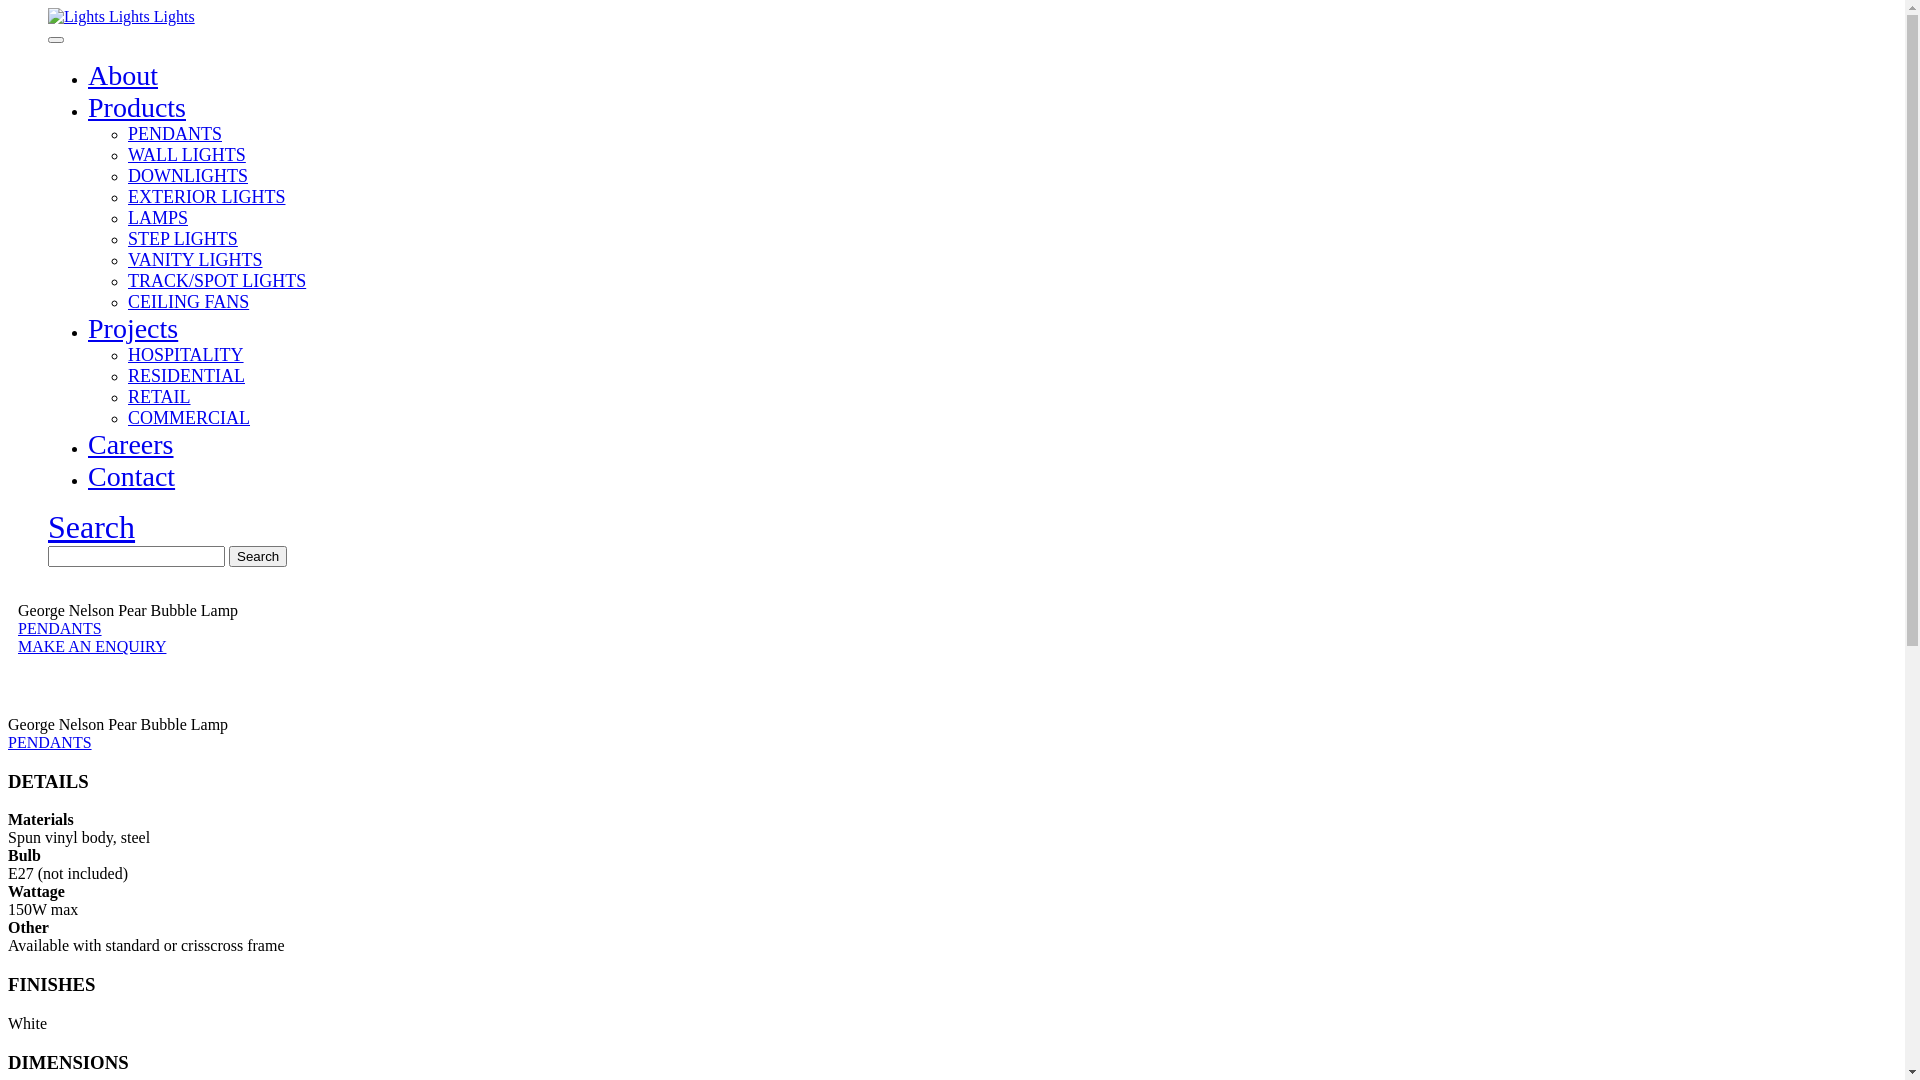 The image size is (1920, 1080). What do you see at coordinates (186, 155) in the screenshot?
I see `WALL LIGHTS` at bounding box center [186, 155].